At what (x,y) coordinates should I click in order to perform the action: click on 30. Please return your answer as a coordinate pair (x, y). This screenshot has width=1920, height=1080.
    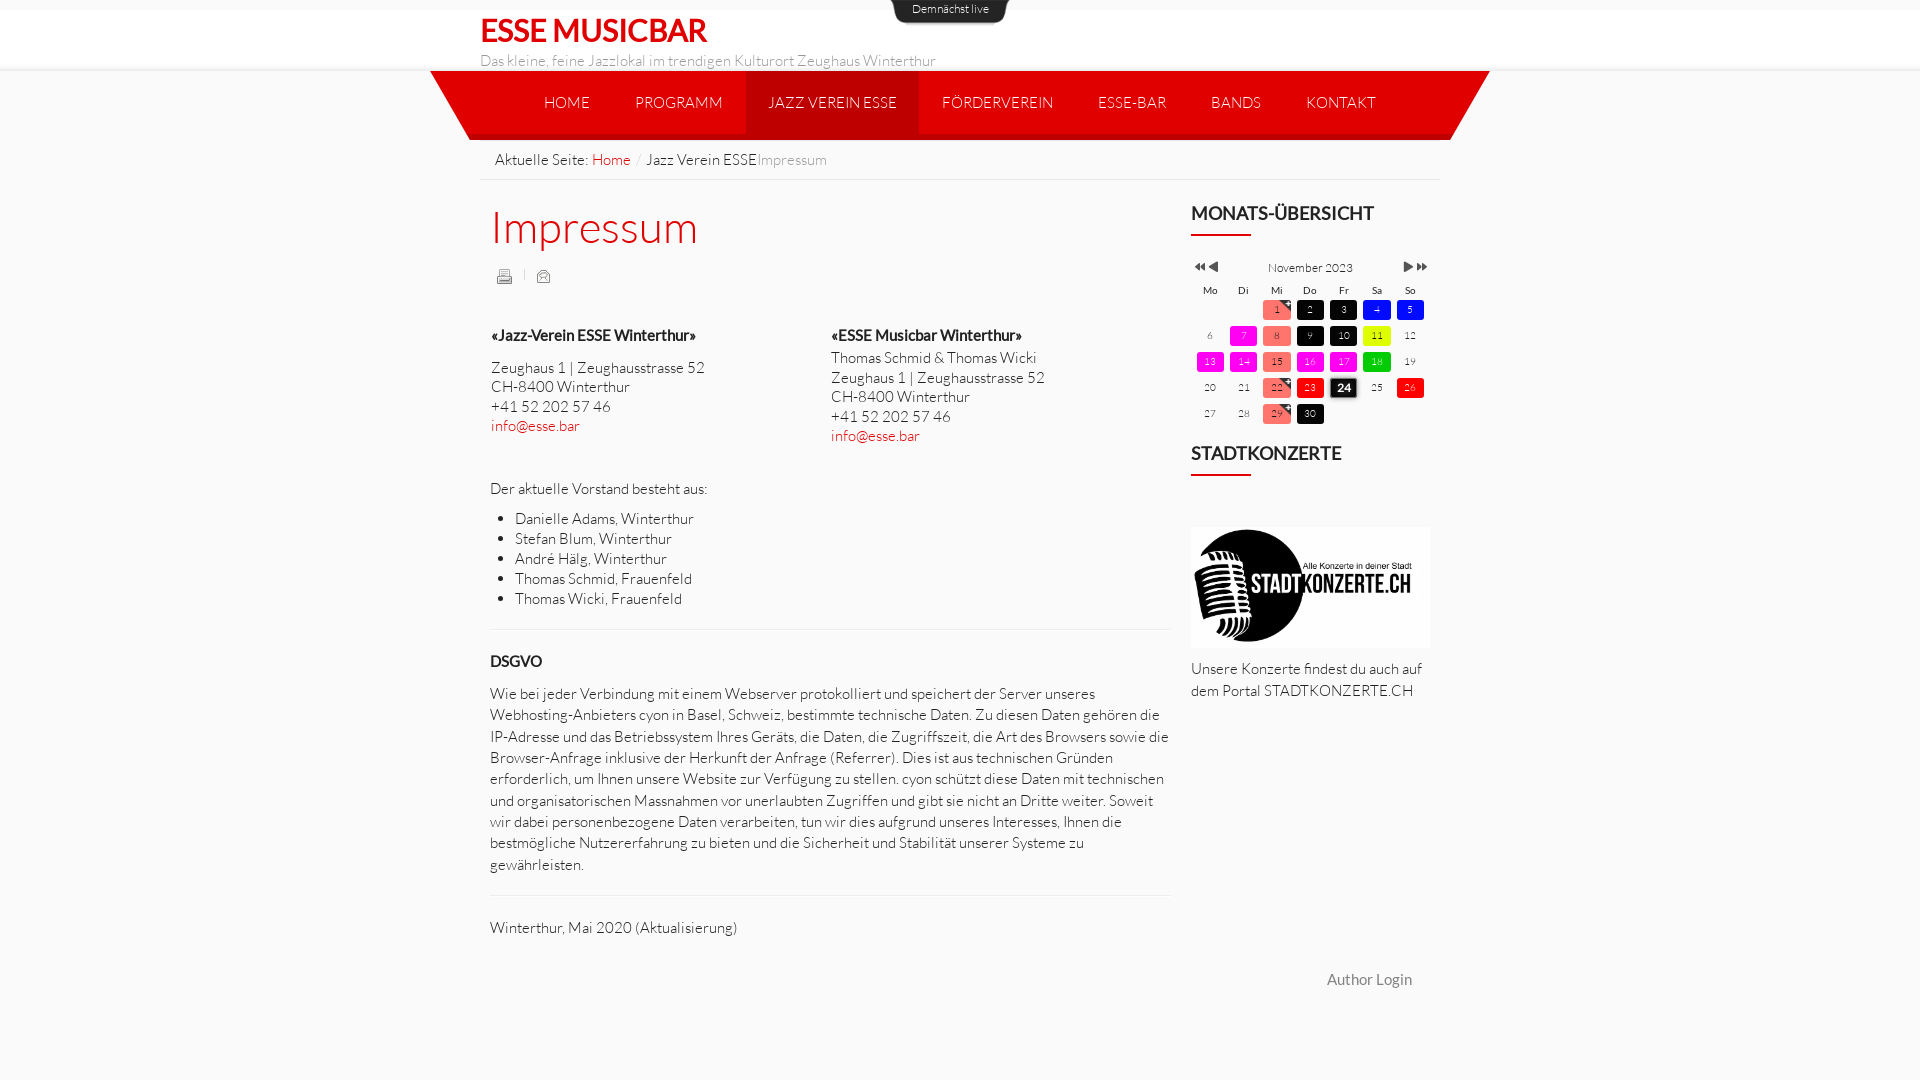
    Looking at the image, I should click on (1310, 414).